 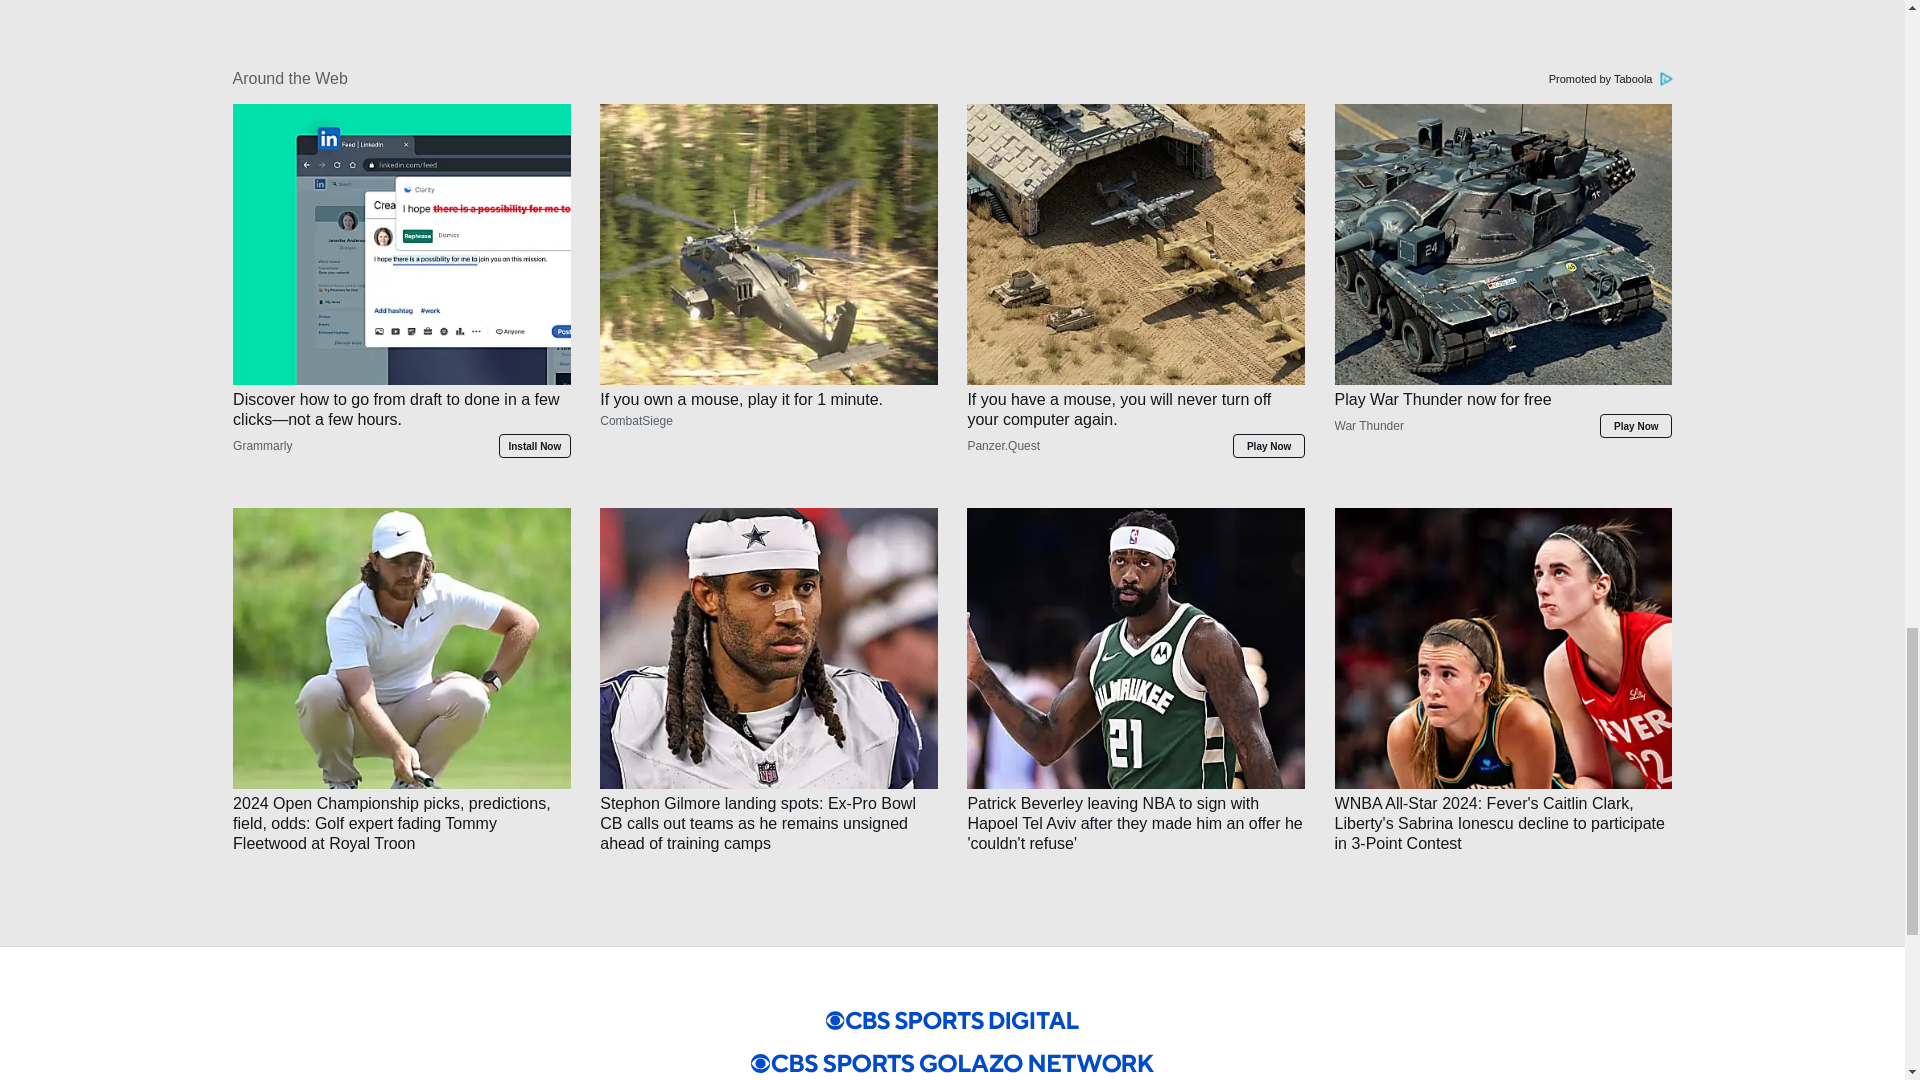 I want to click on If you own a mouse, play it for 1 minute., so click(x=768, y=434).